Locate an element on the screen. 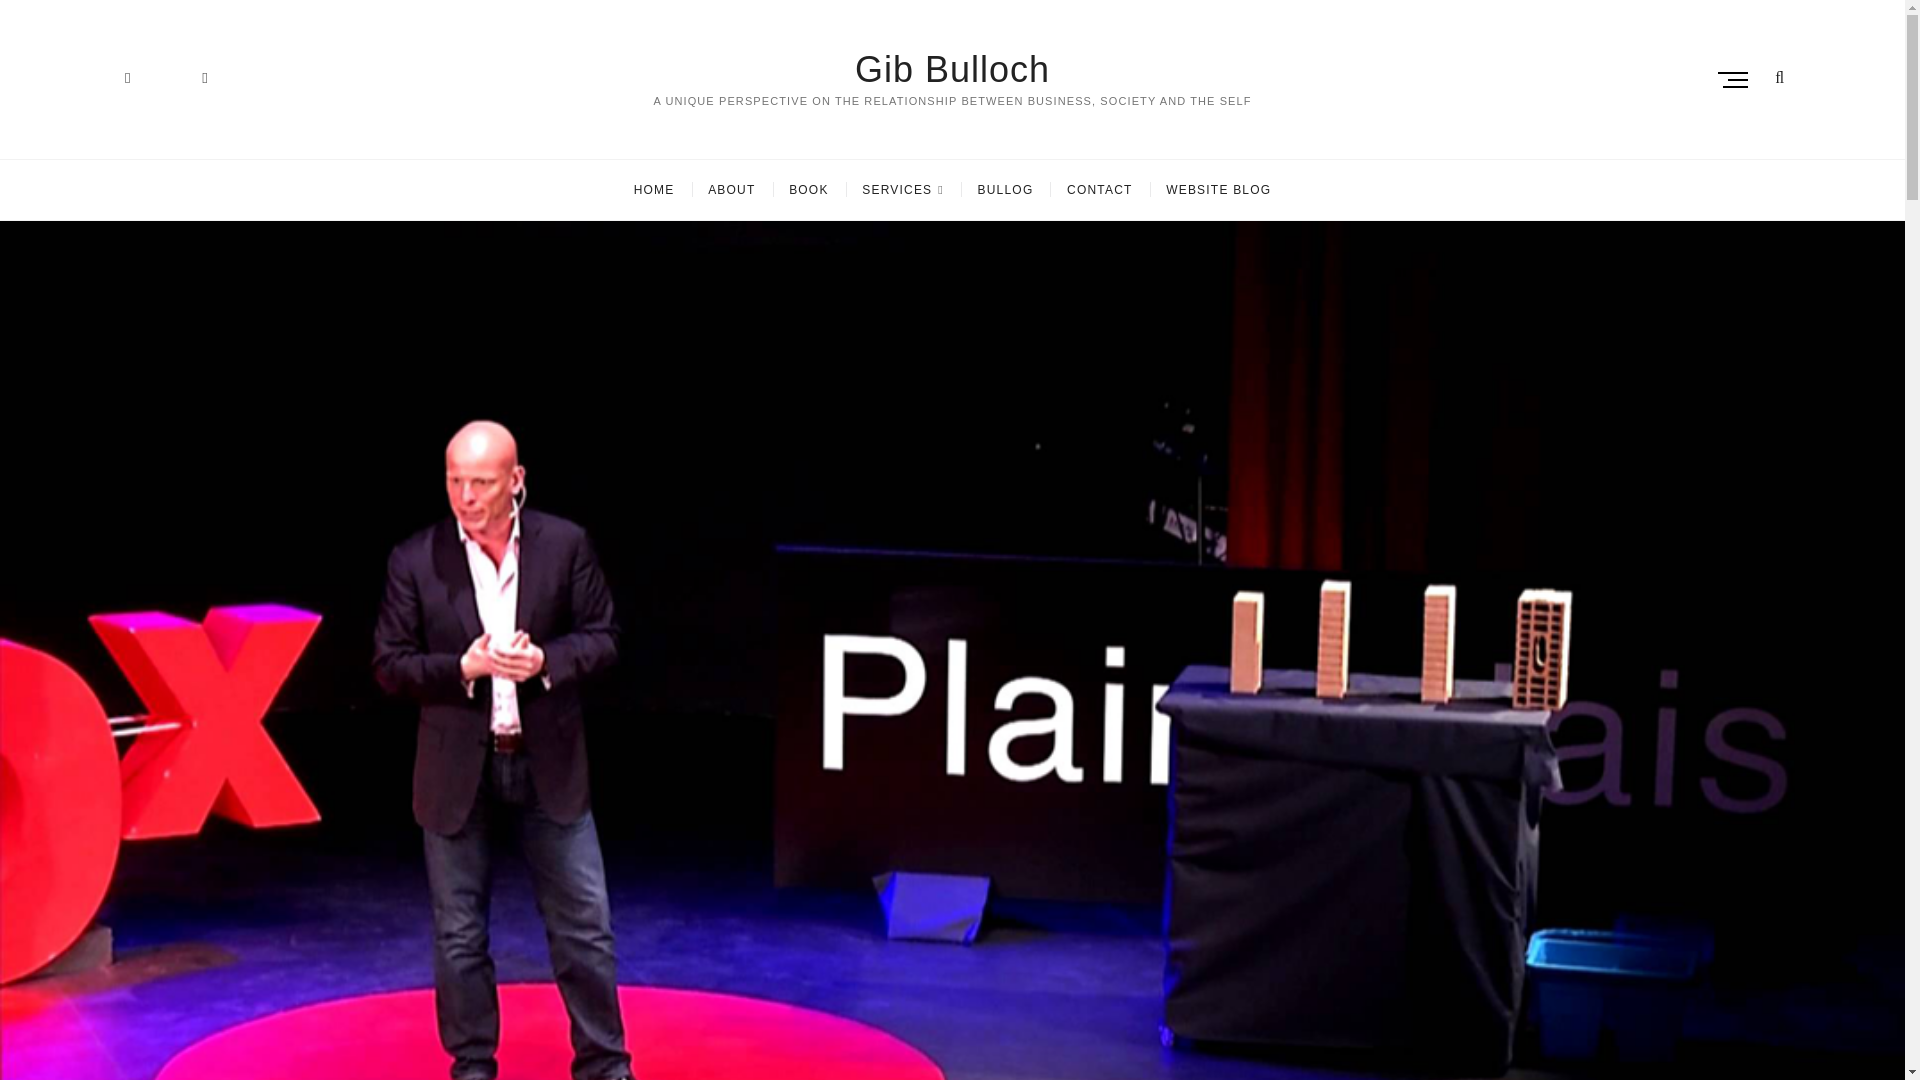 Image resolution: width=1920 pixels, height=1080 pixels. CONTACT is located at coordinates (1100, 190).